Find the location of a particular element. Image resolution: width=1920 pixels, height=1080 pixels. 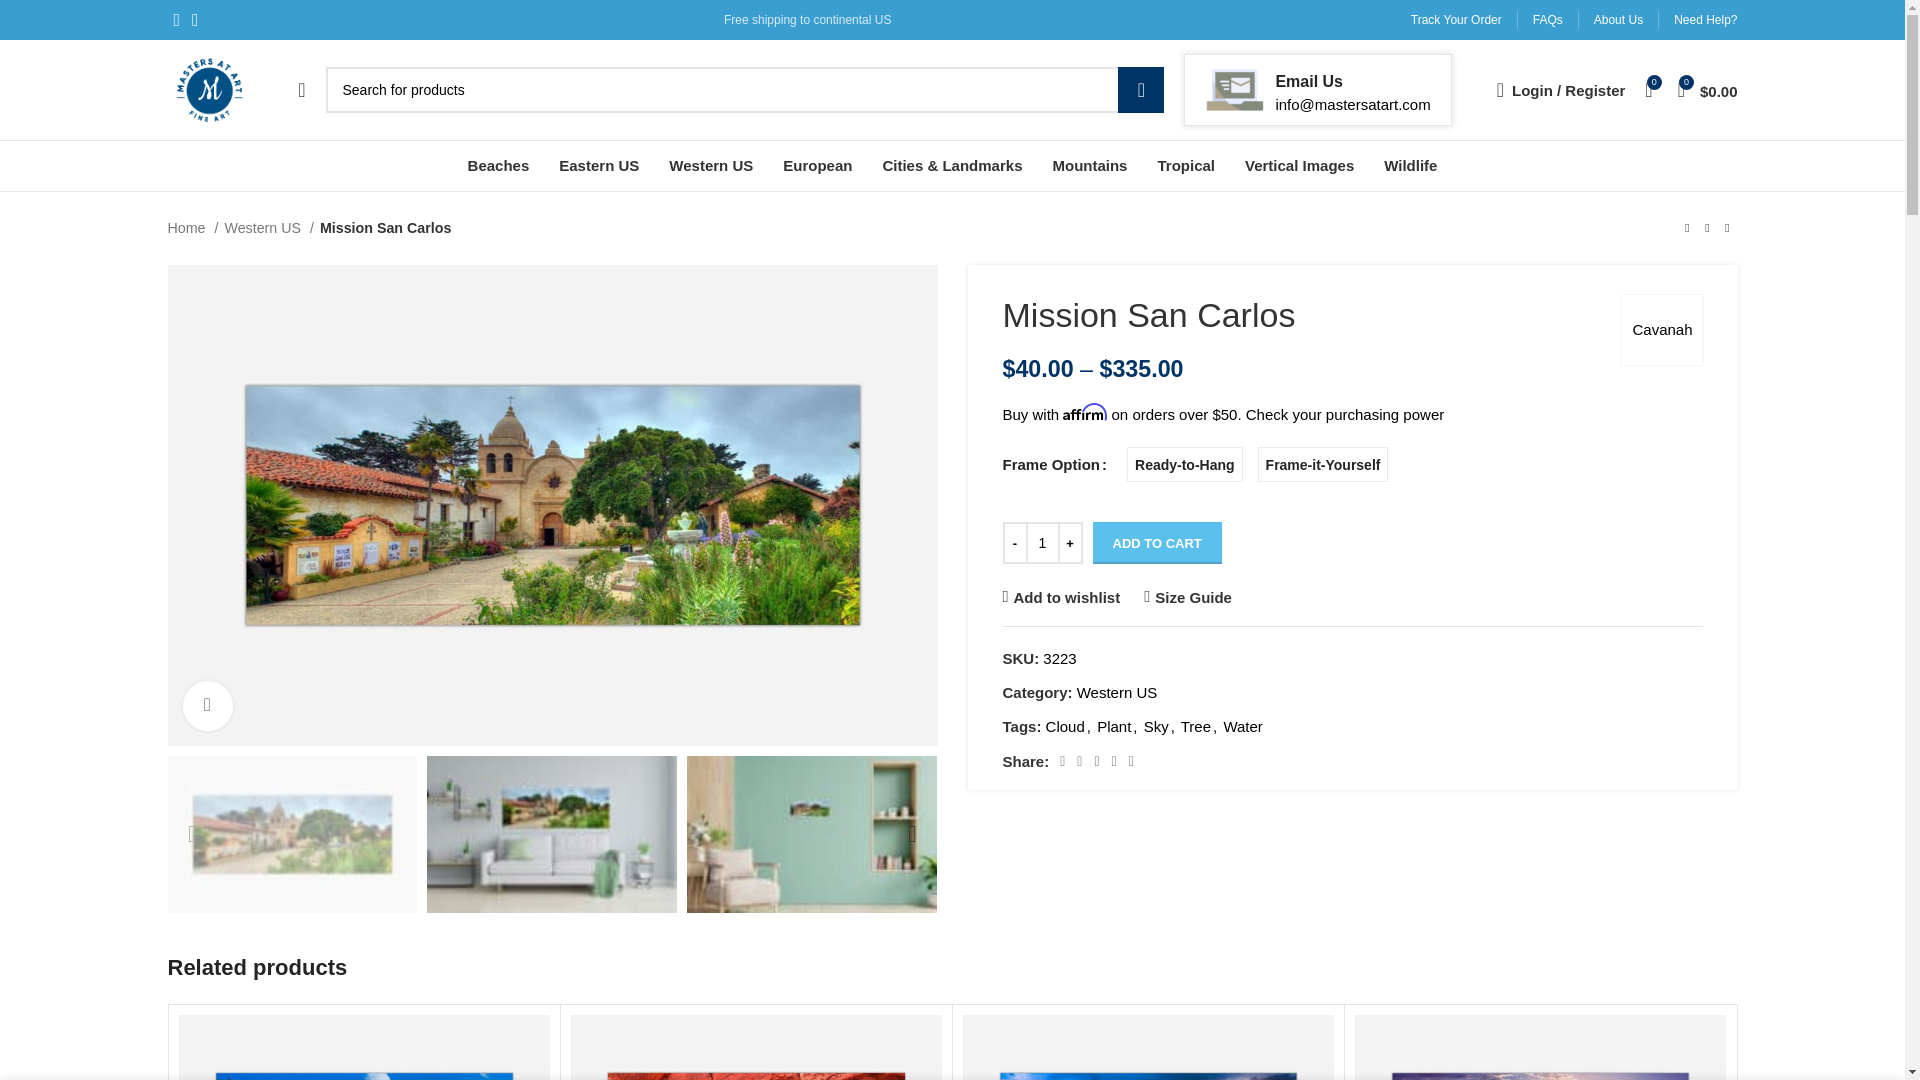

Western US is located at coordinates (710, 165).